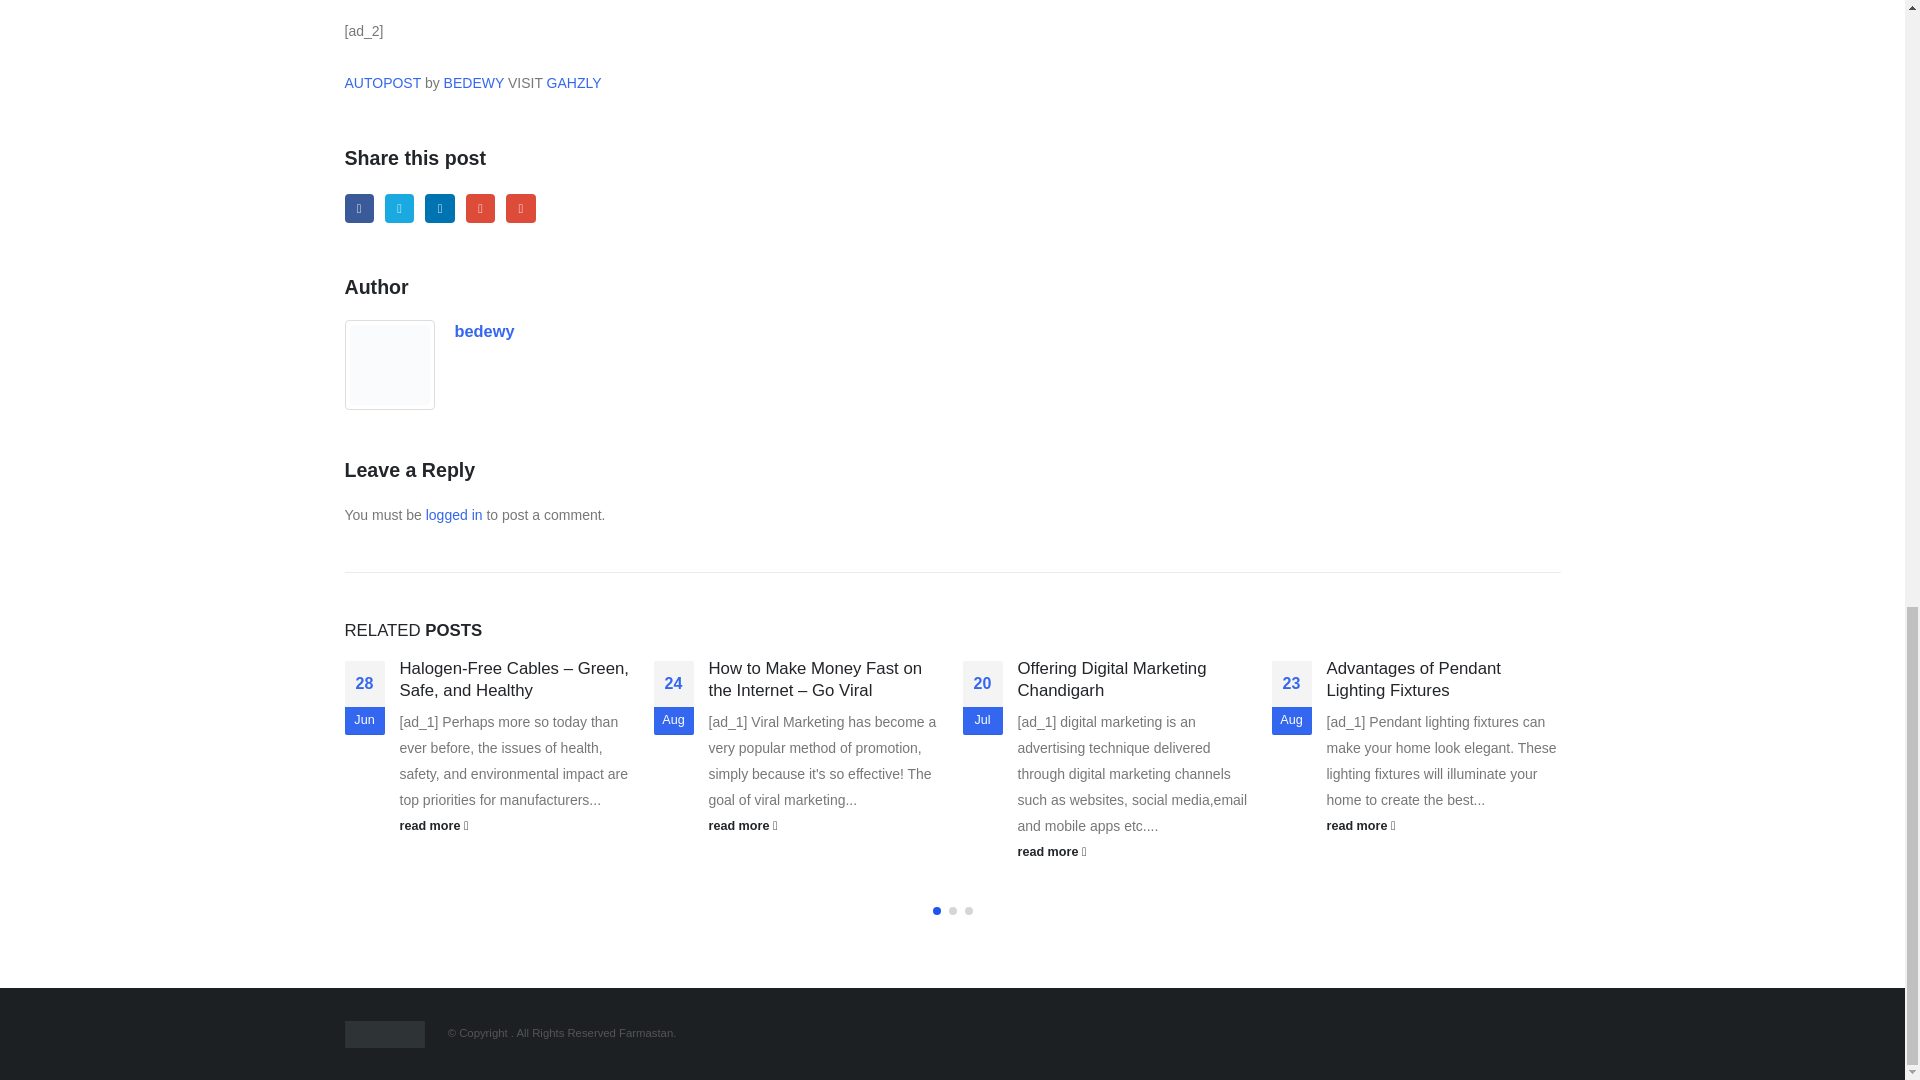  Describe the element at coordinates (382, 82) in the screenshot. I see `AUTOPOST` at that location.